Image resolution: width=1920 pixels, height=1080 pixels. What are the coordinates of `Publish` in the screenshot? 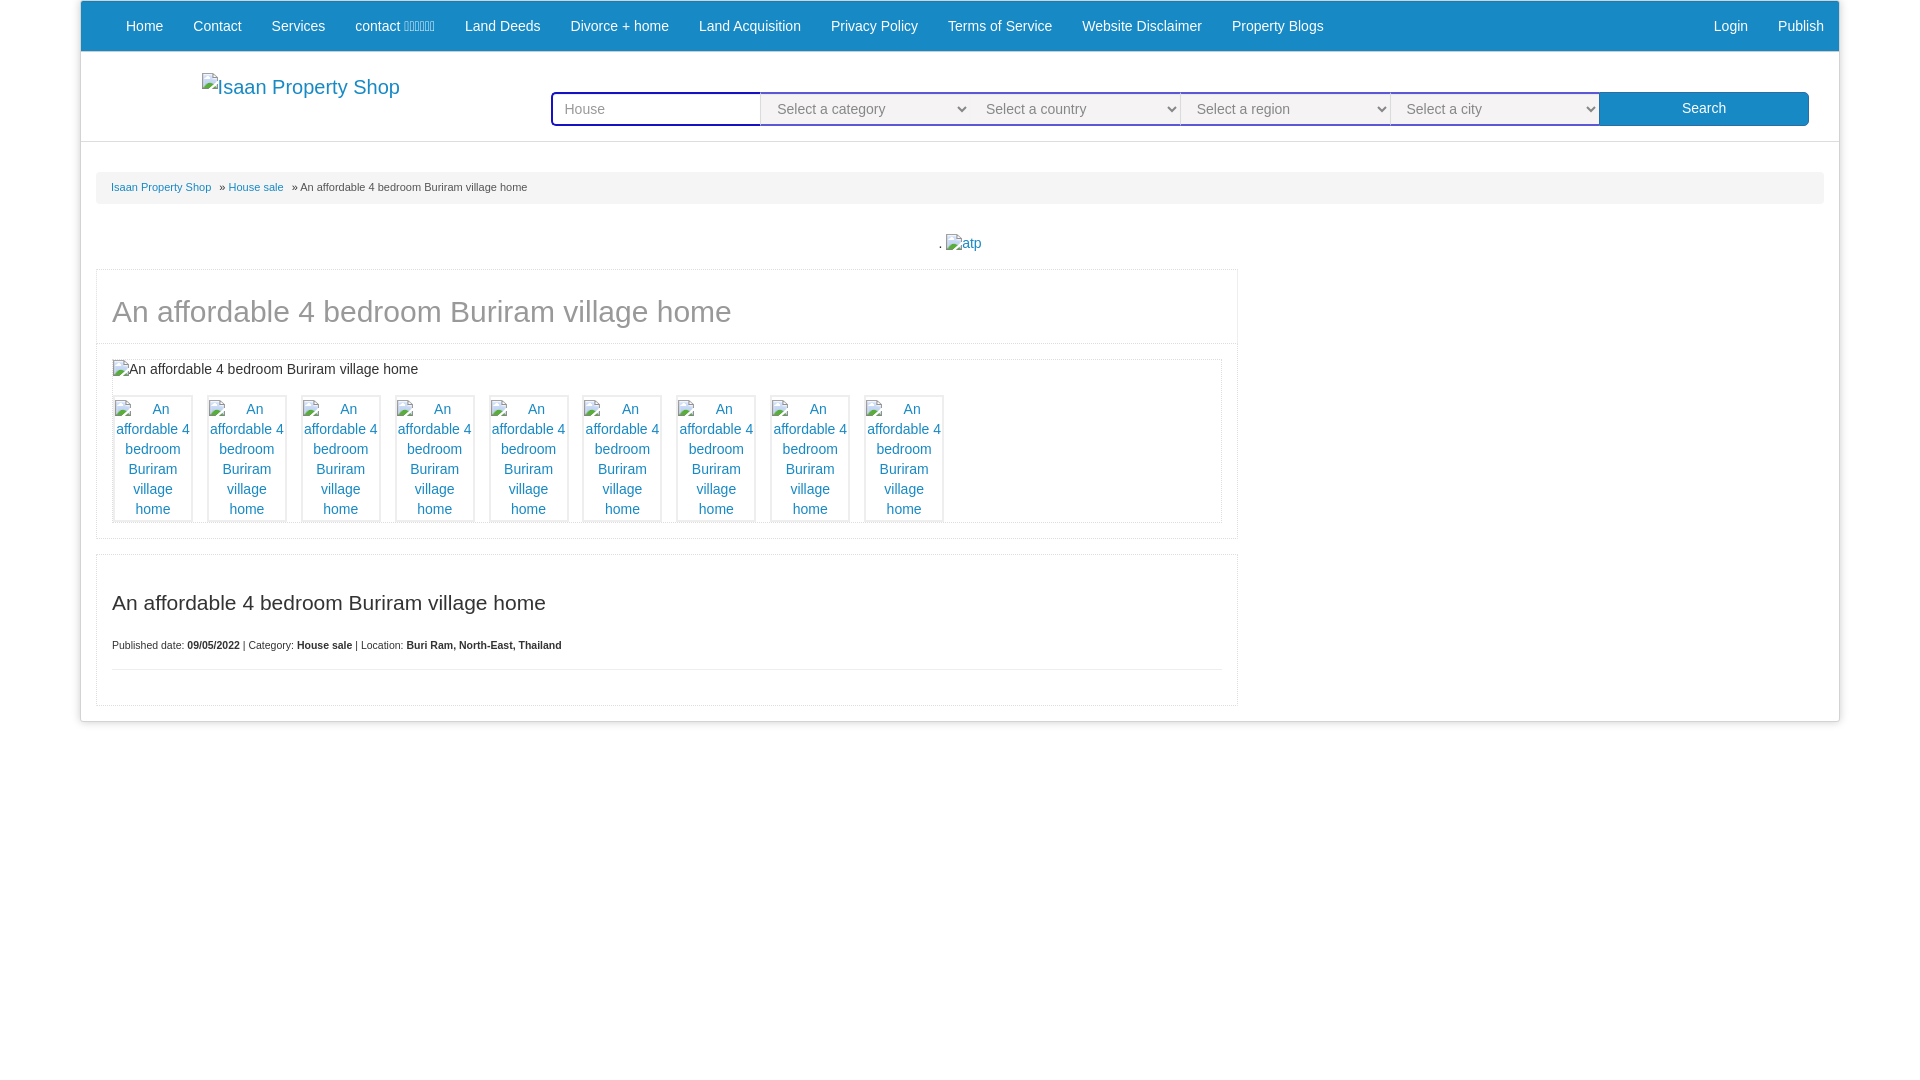 It's located at (1800, 26).